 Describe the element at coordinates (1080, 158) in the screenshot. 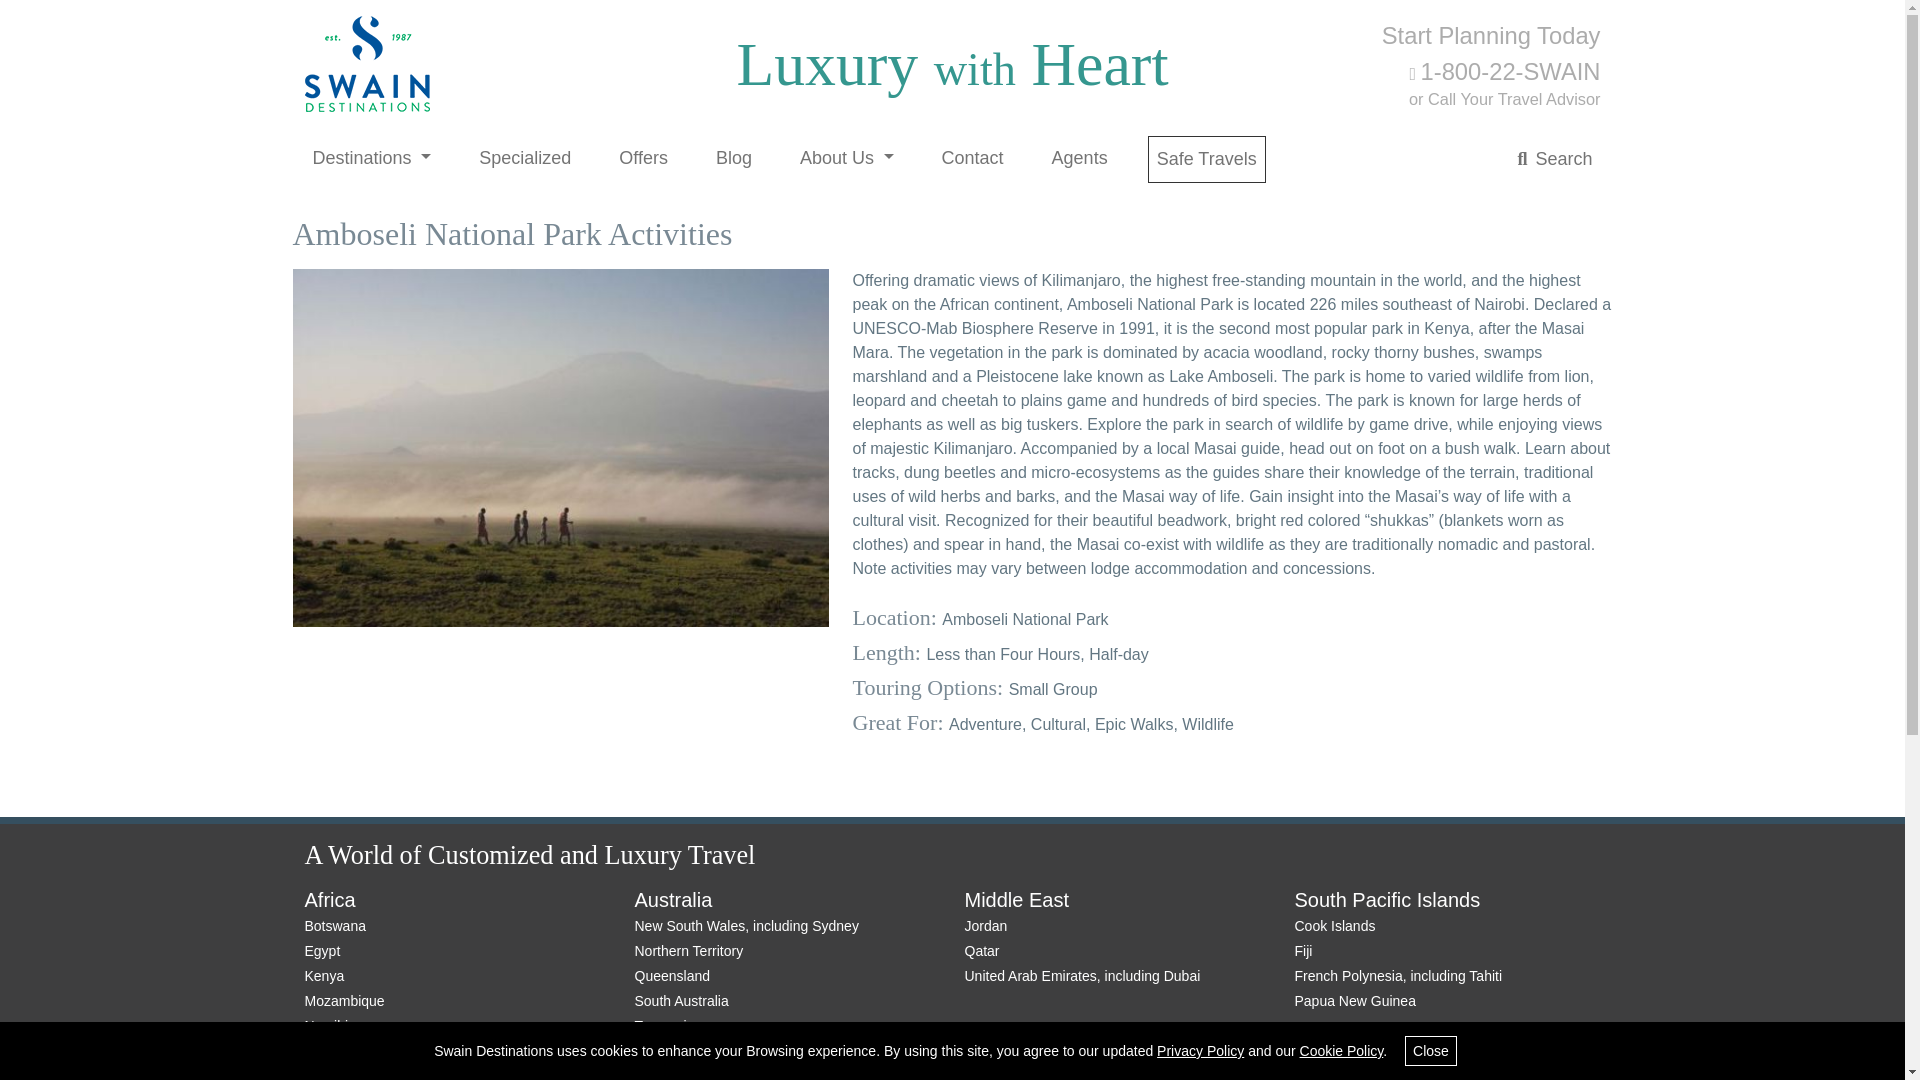

I see `Agents` at that location.